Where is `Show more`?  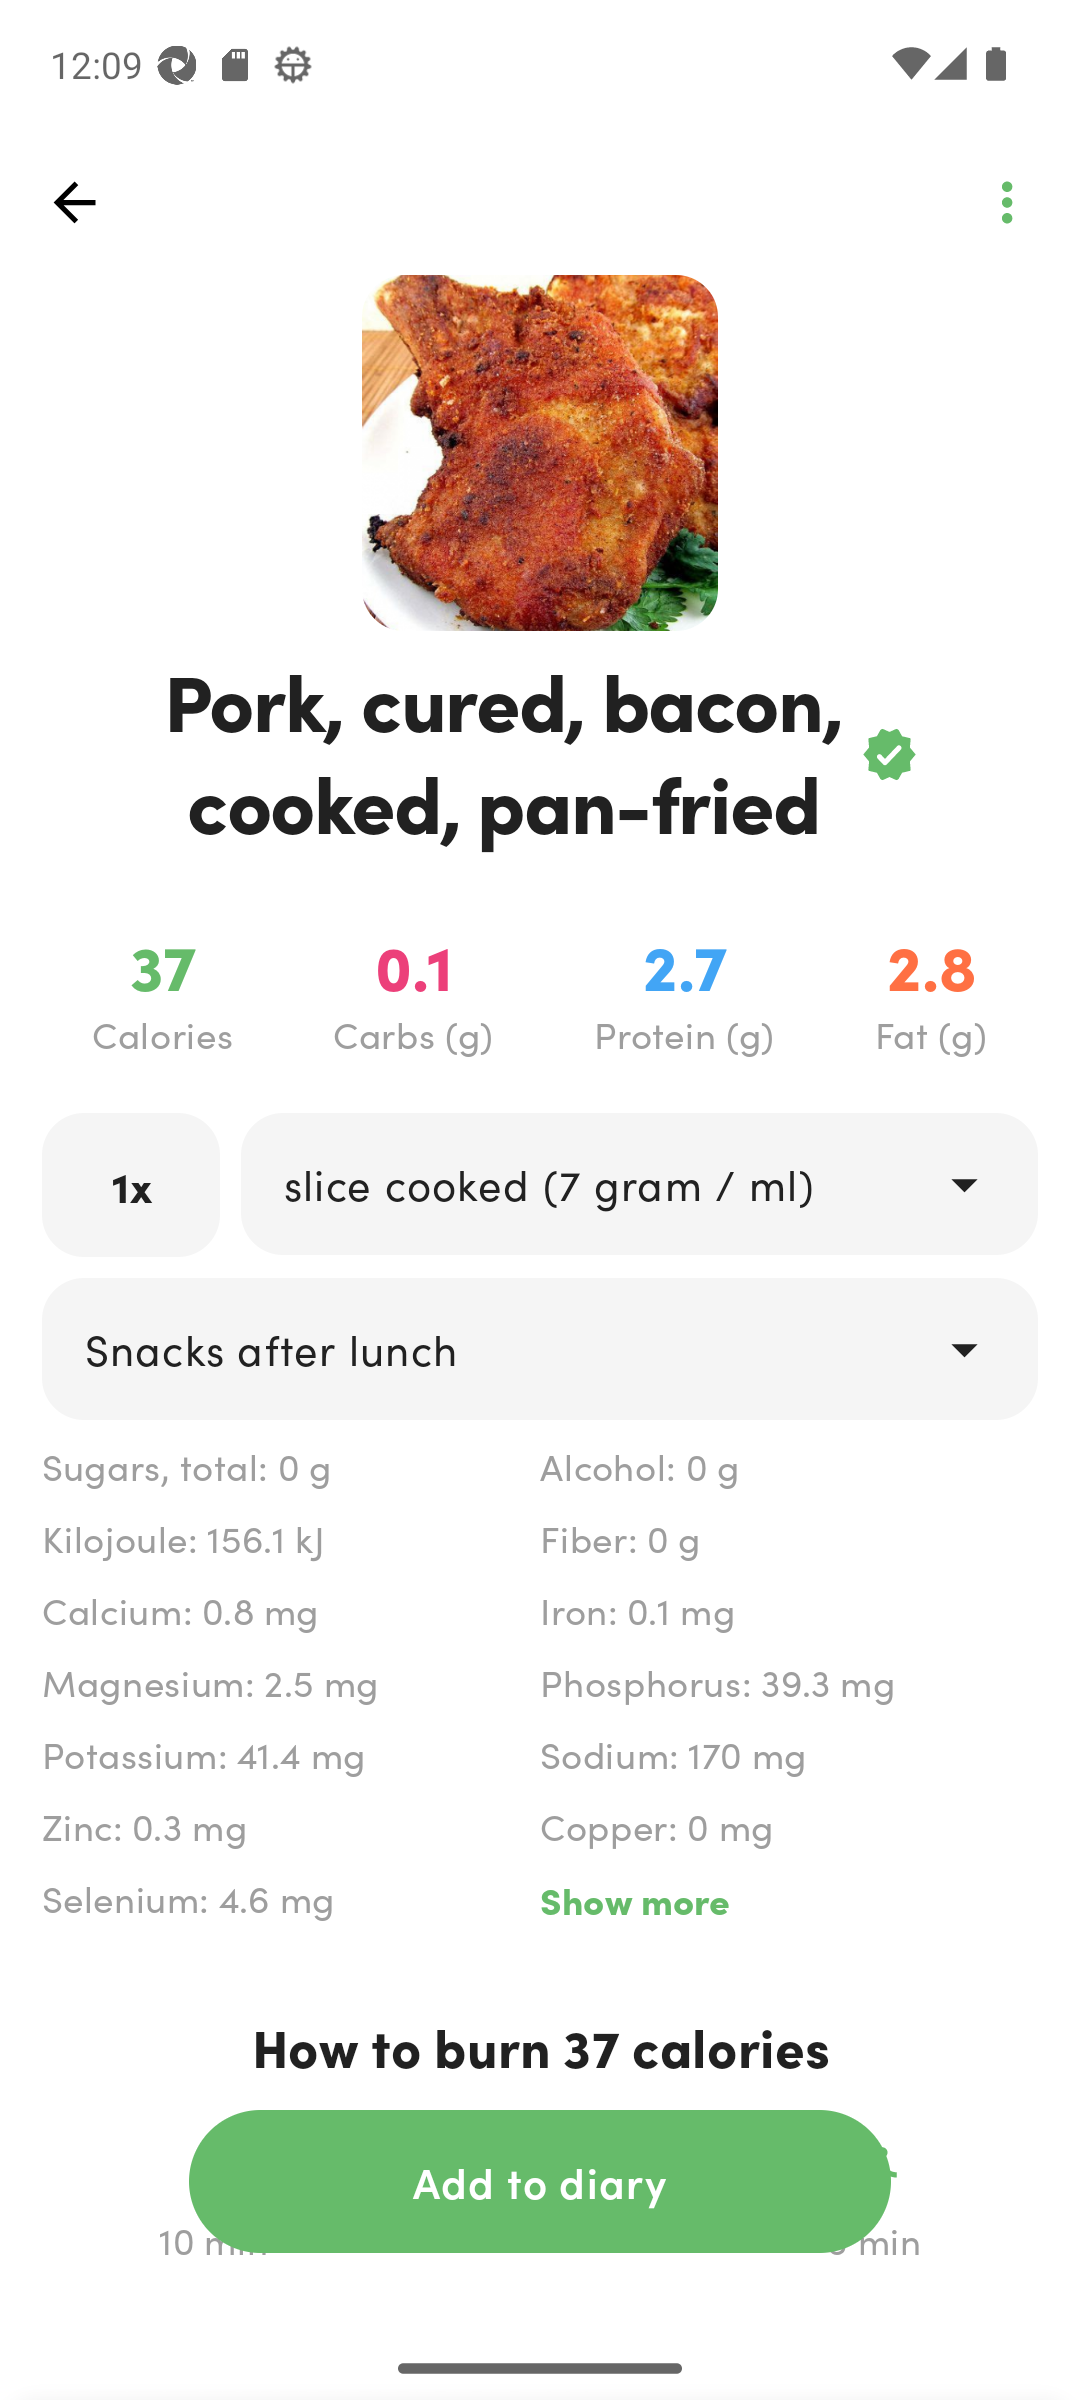 Show more is located at coordinates (788, 1900).